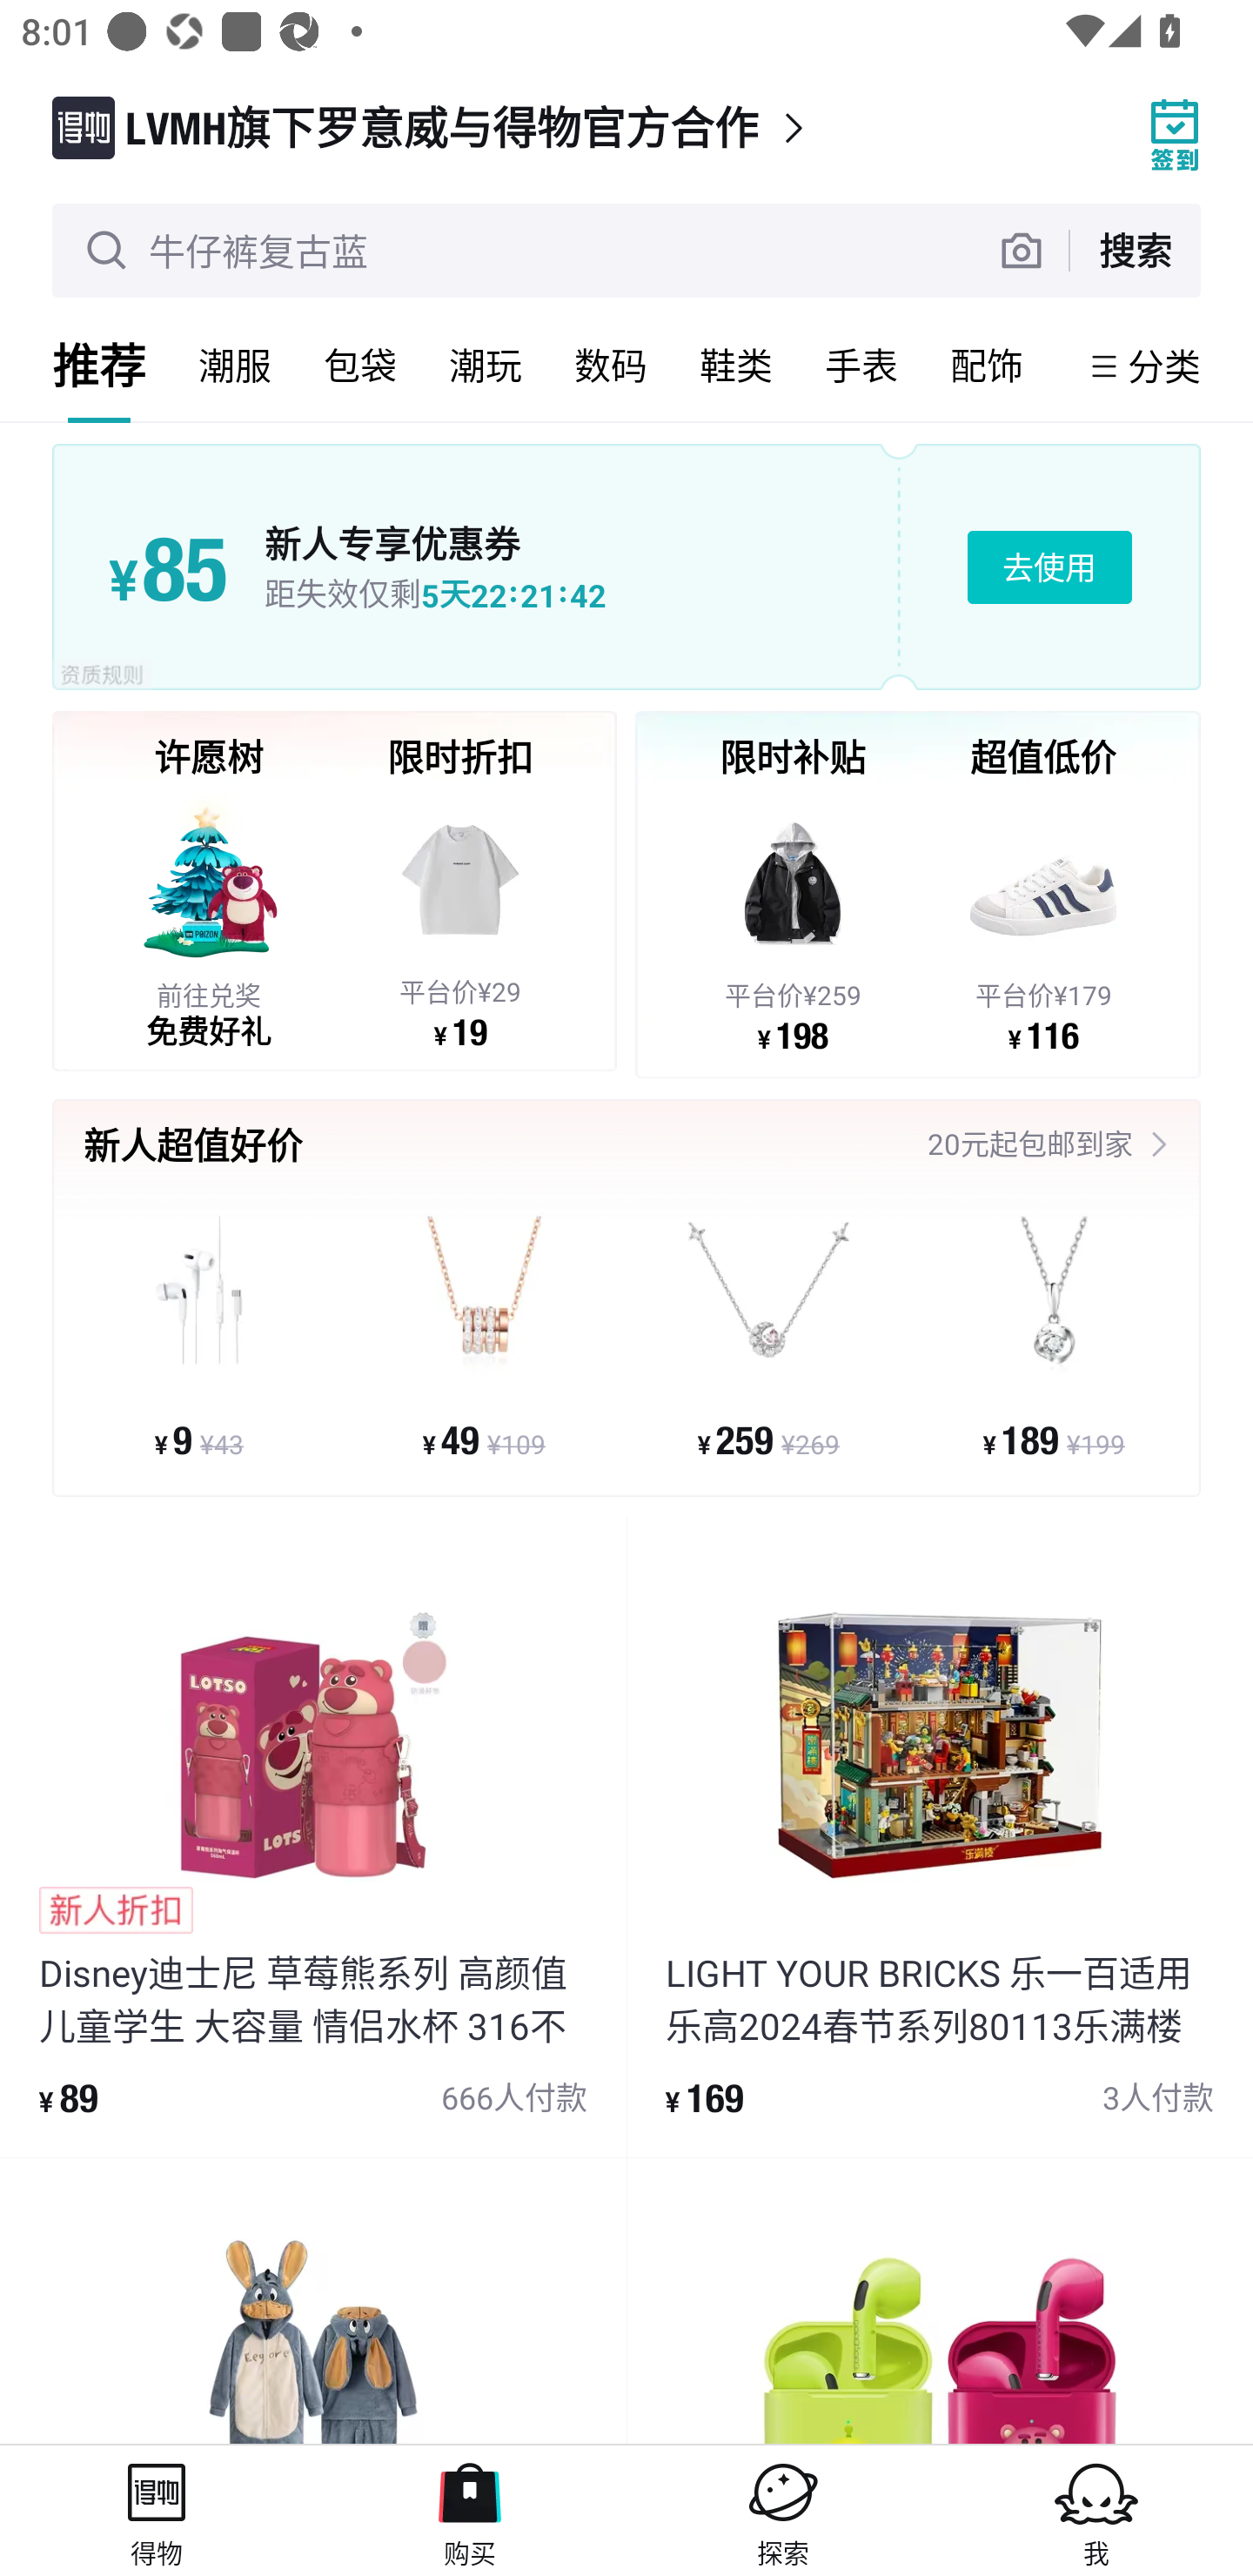 The width and height of the screenshot is (1253, 2576). I want to click on 分类, so click(1164, 366).